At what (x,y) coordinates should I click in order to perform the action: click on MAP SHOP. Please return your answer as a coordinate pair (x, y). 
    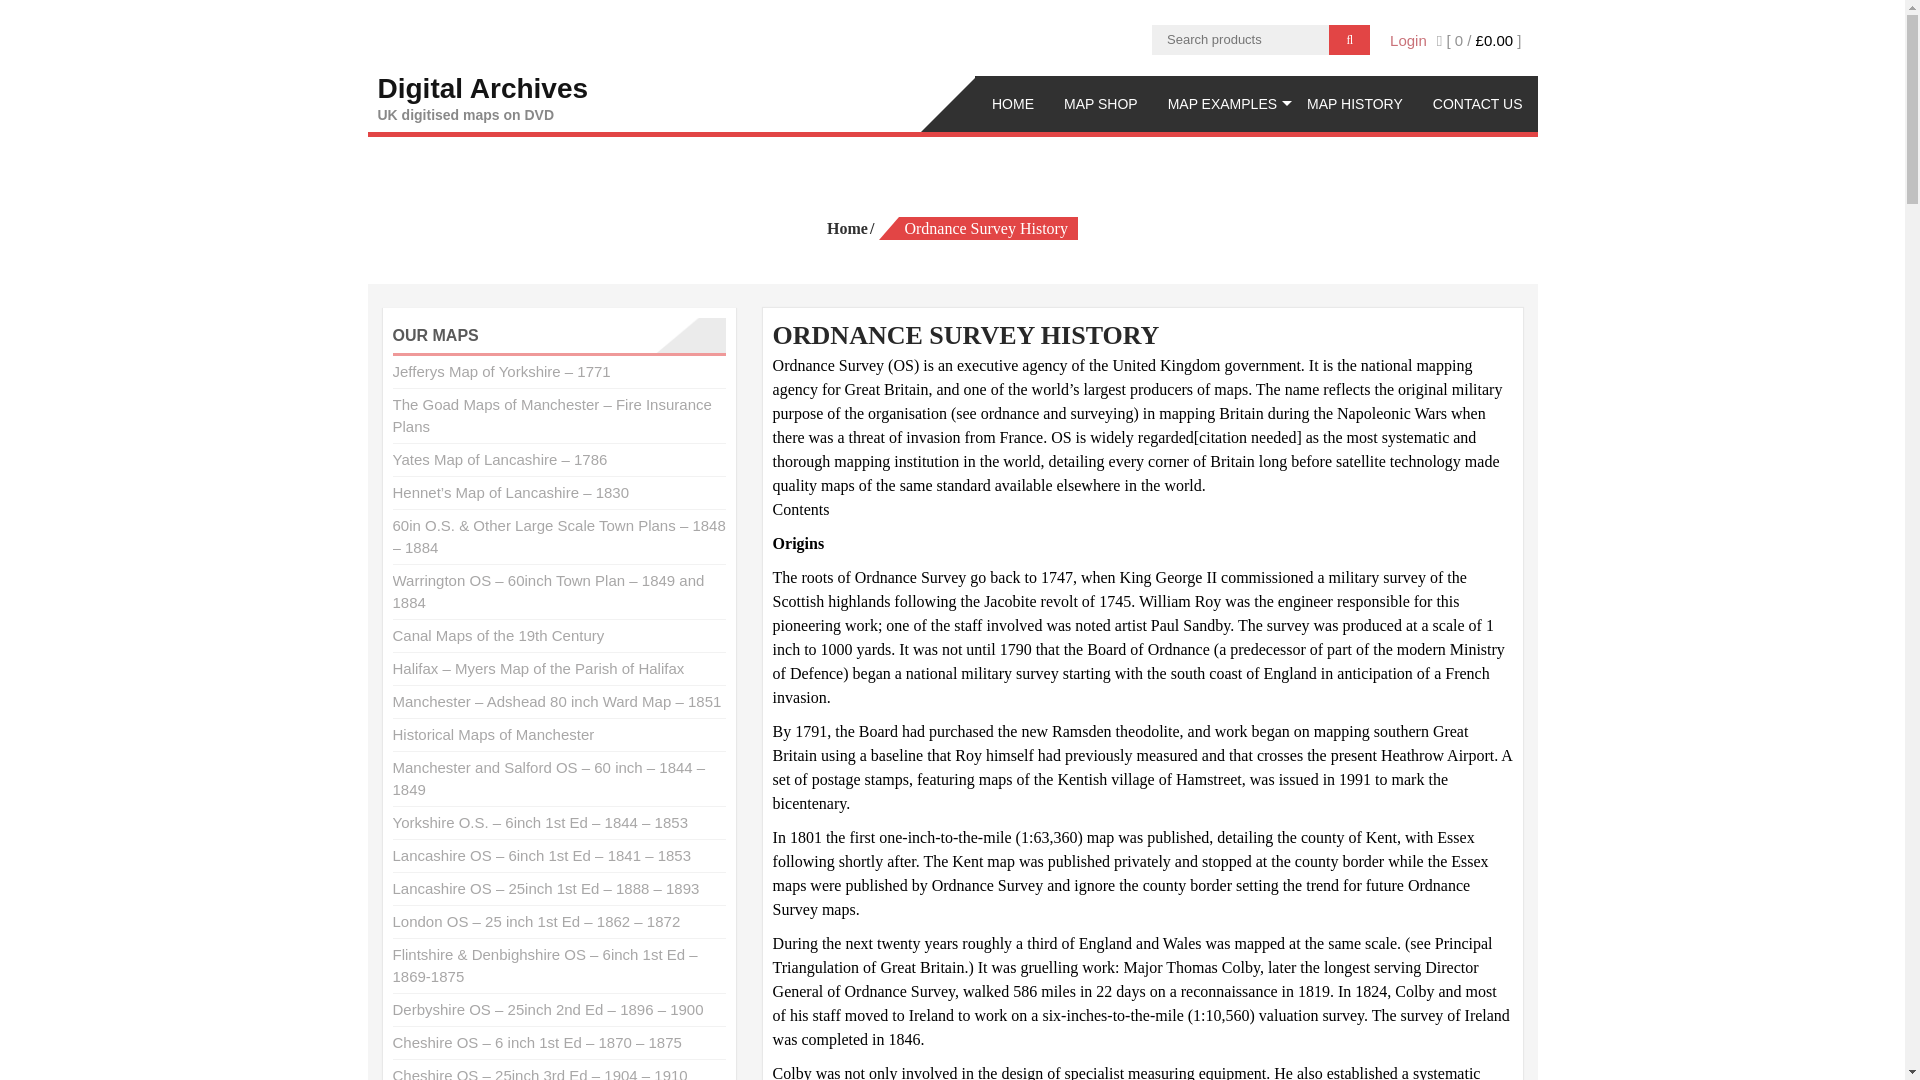
    Looking at the image, I should click on (1100, 103).